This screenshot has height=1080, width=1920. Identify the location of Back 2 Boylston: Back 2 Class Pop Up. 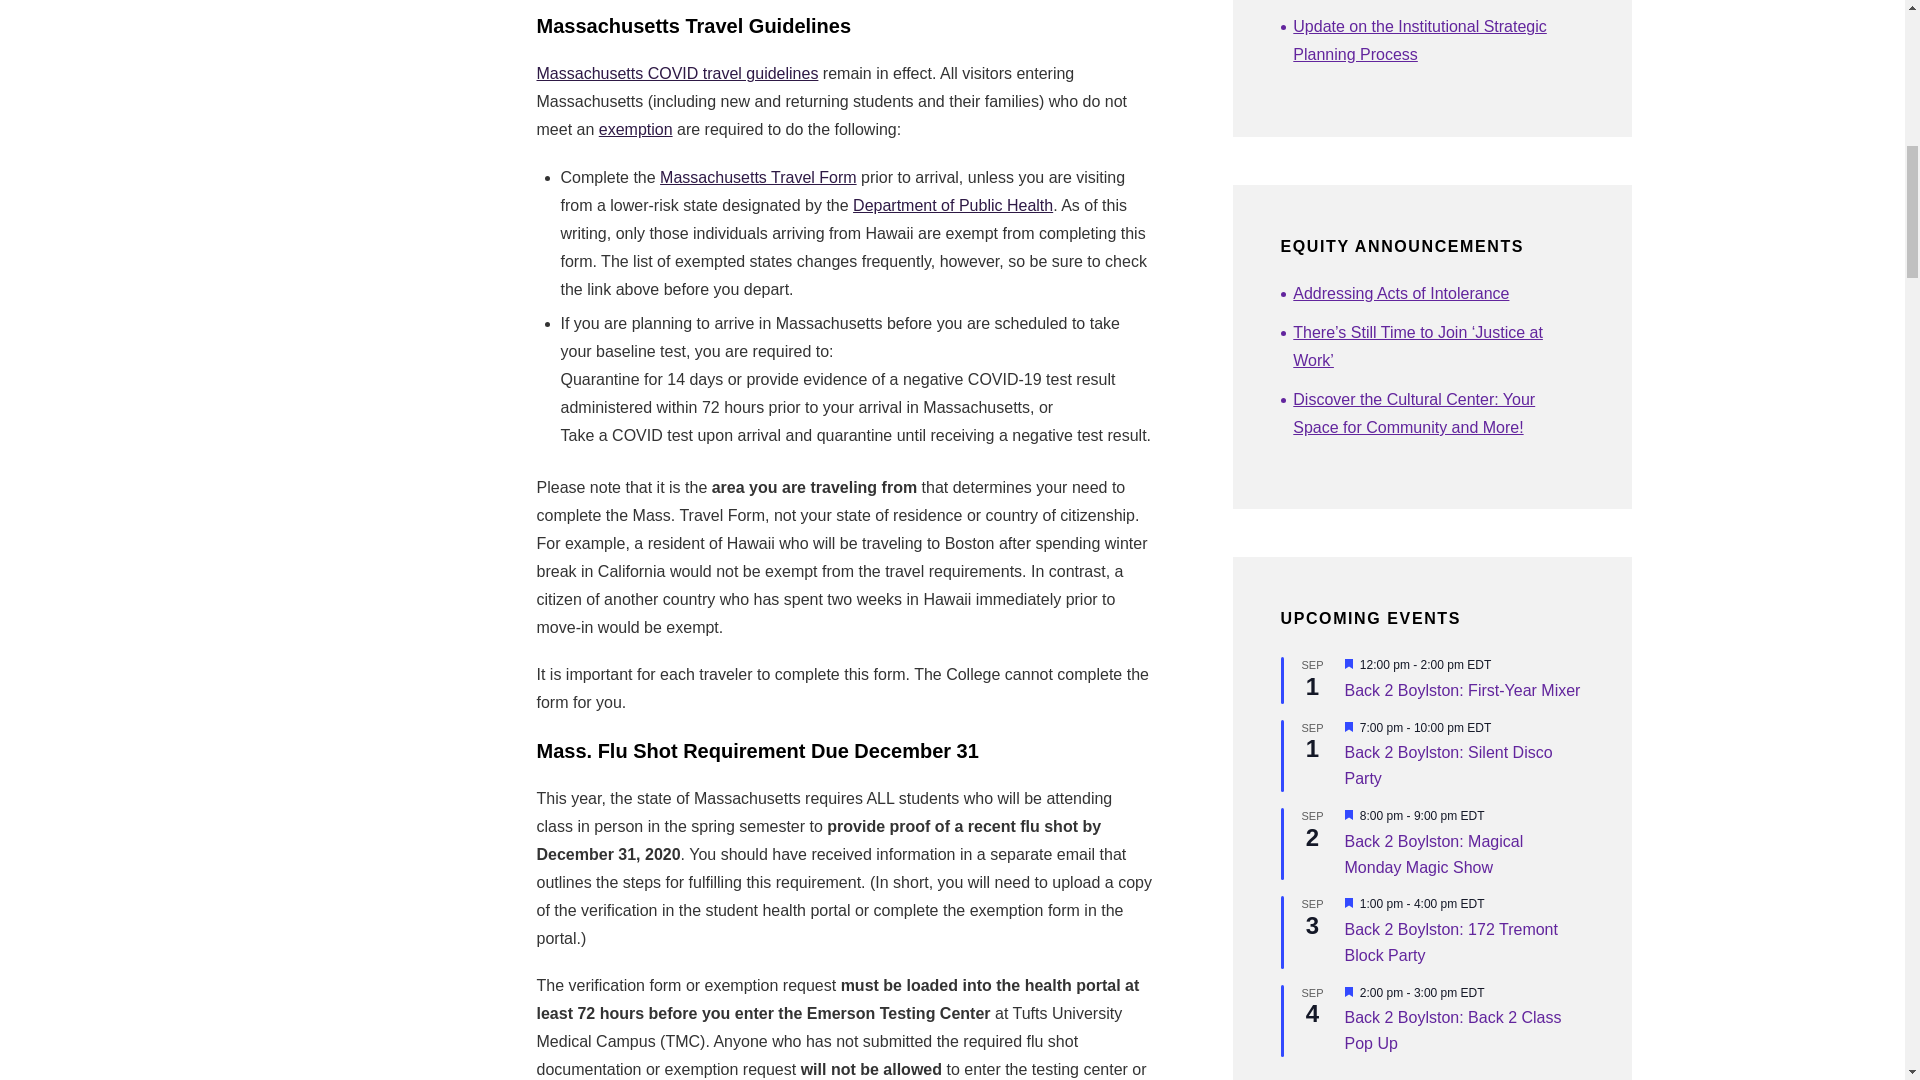
(1452, 1030).